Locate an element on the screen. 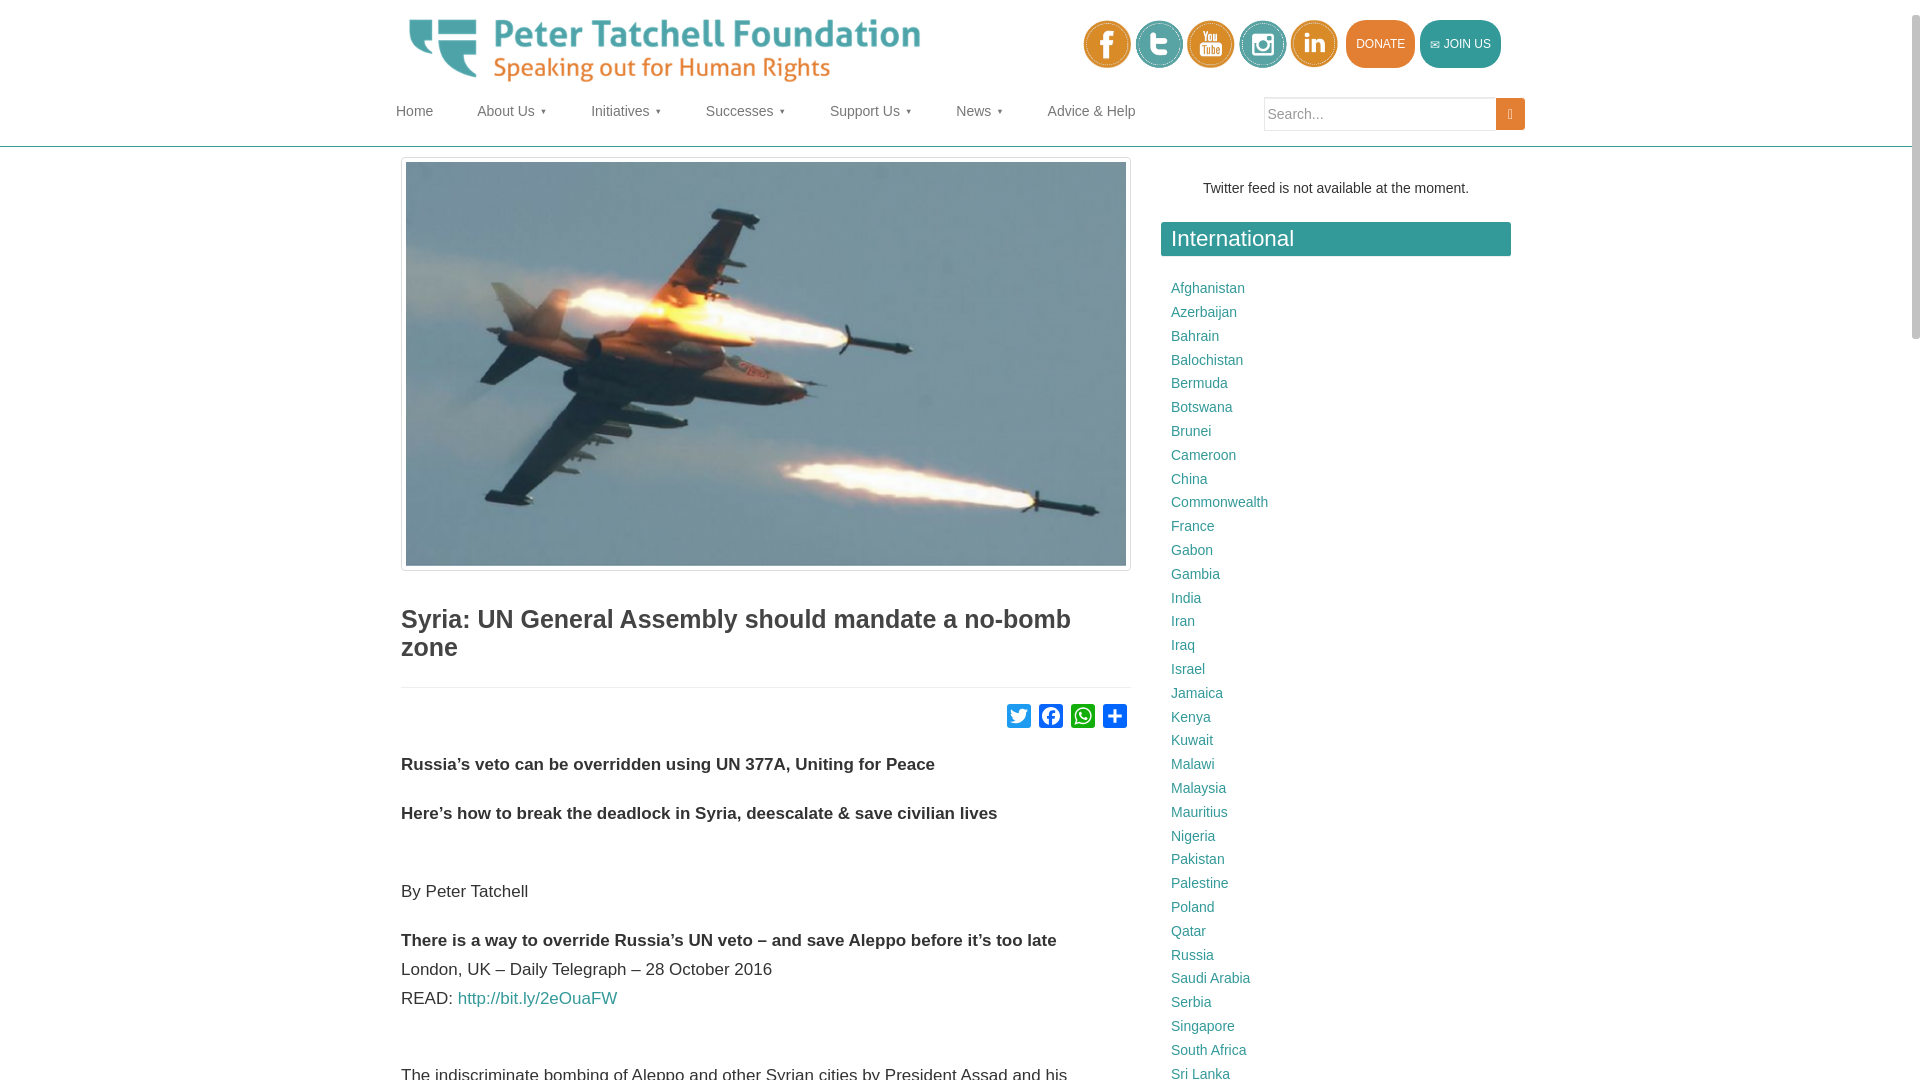 This screenshot has height=1080, width=1920. About Us is located at coordinates (511, 111).